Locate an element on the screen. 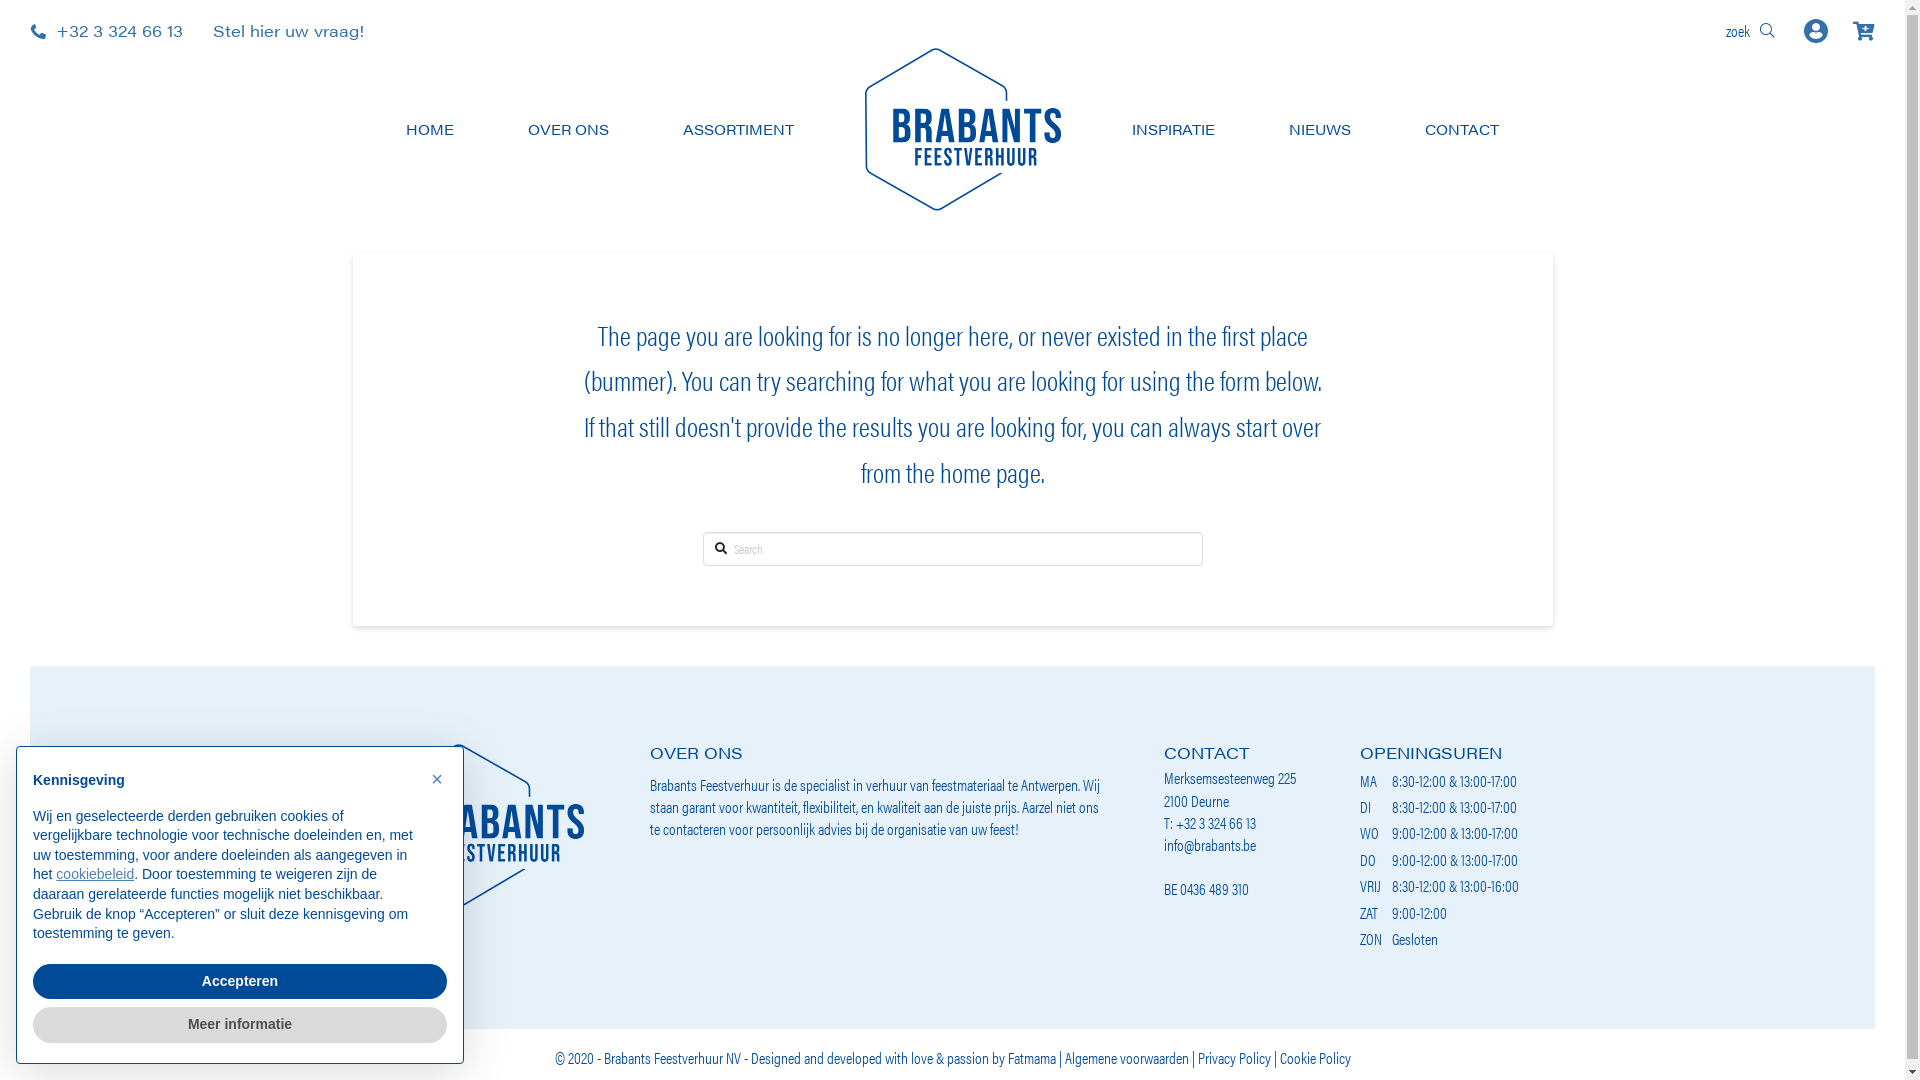 The image size is (1920, 1080). Meer informatie is located at coordinates (240, 1025).